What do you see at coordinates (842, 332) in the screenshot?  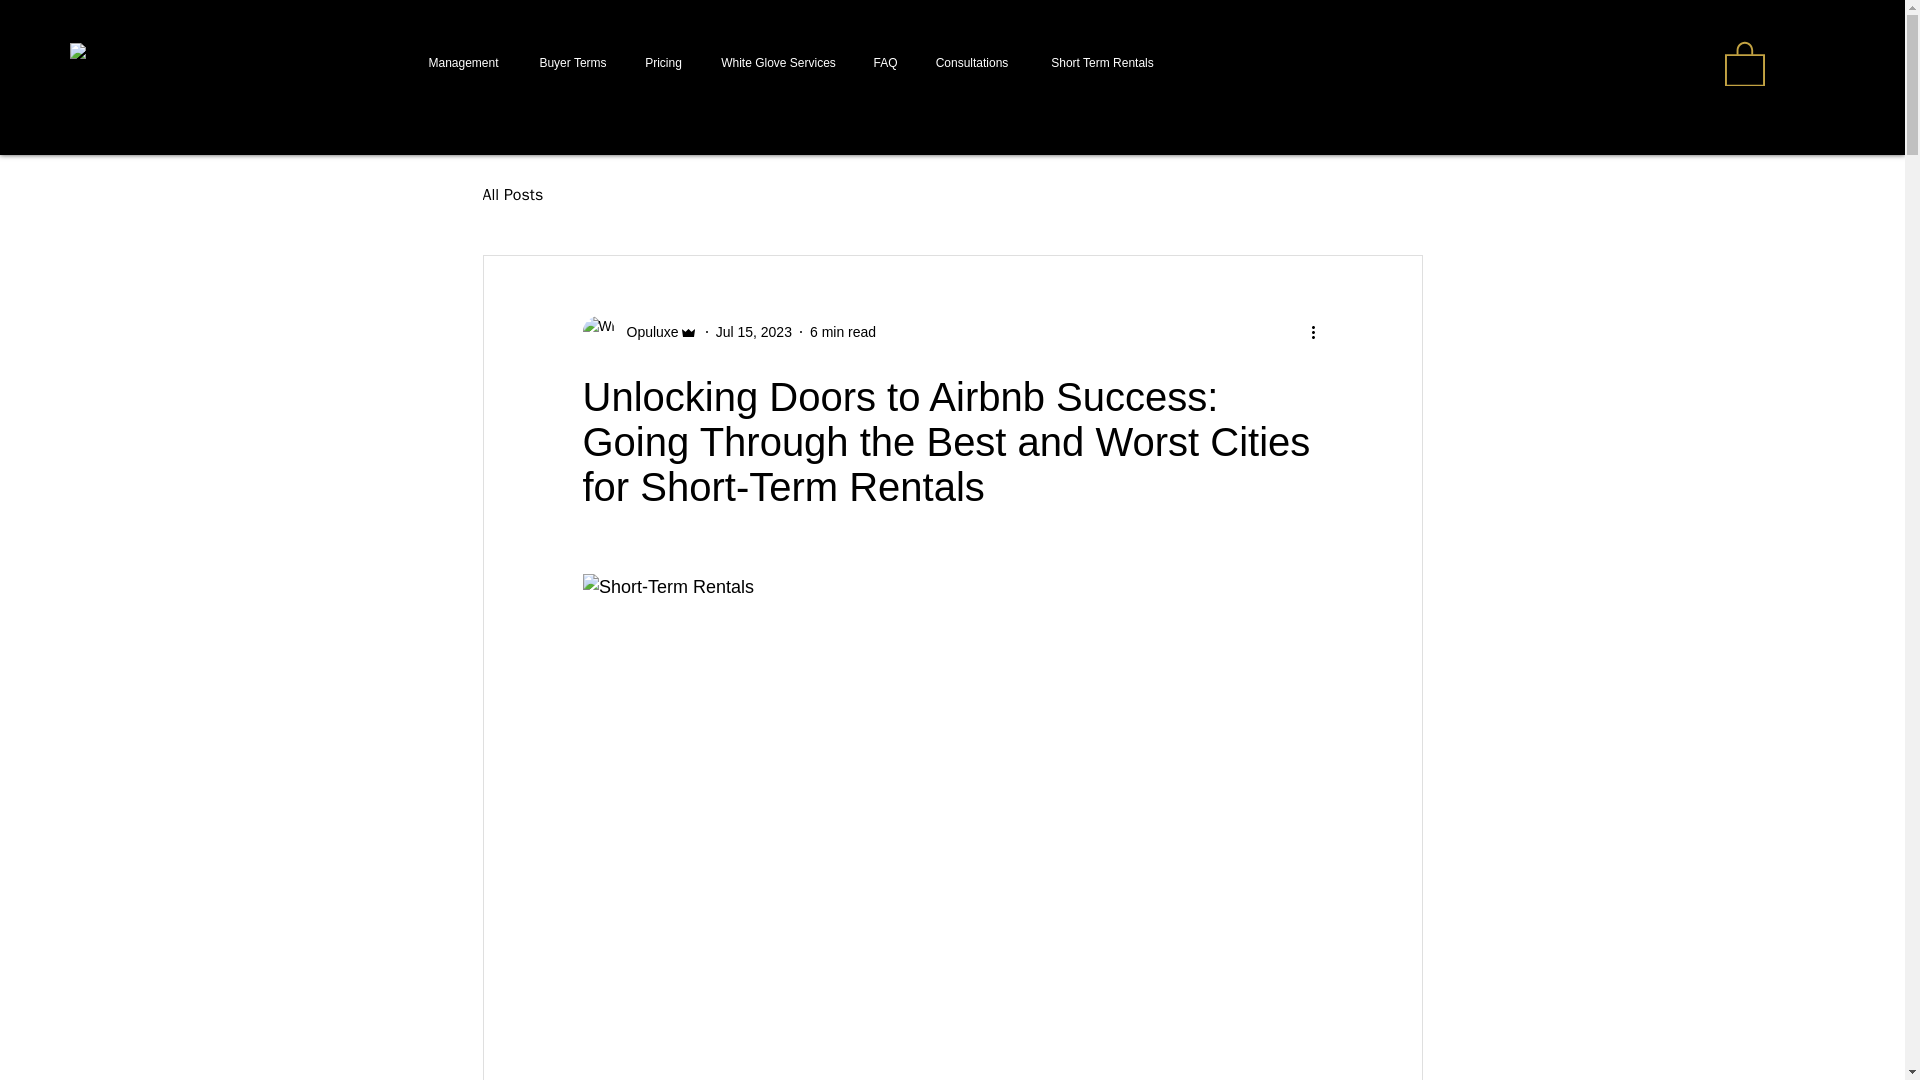 I see `6 min read` at bounding box center [842, 332].